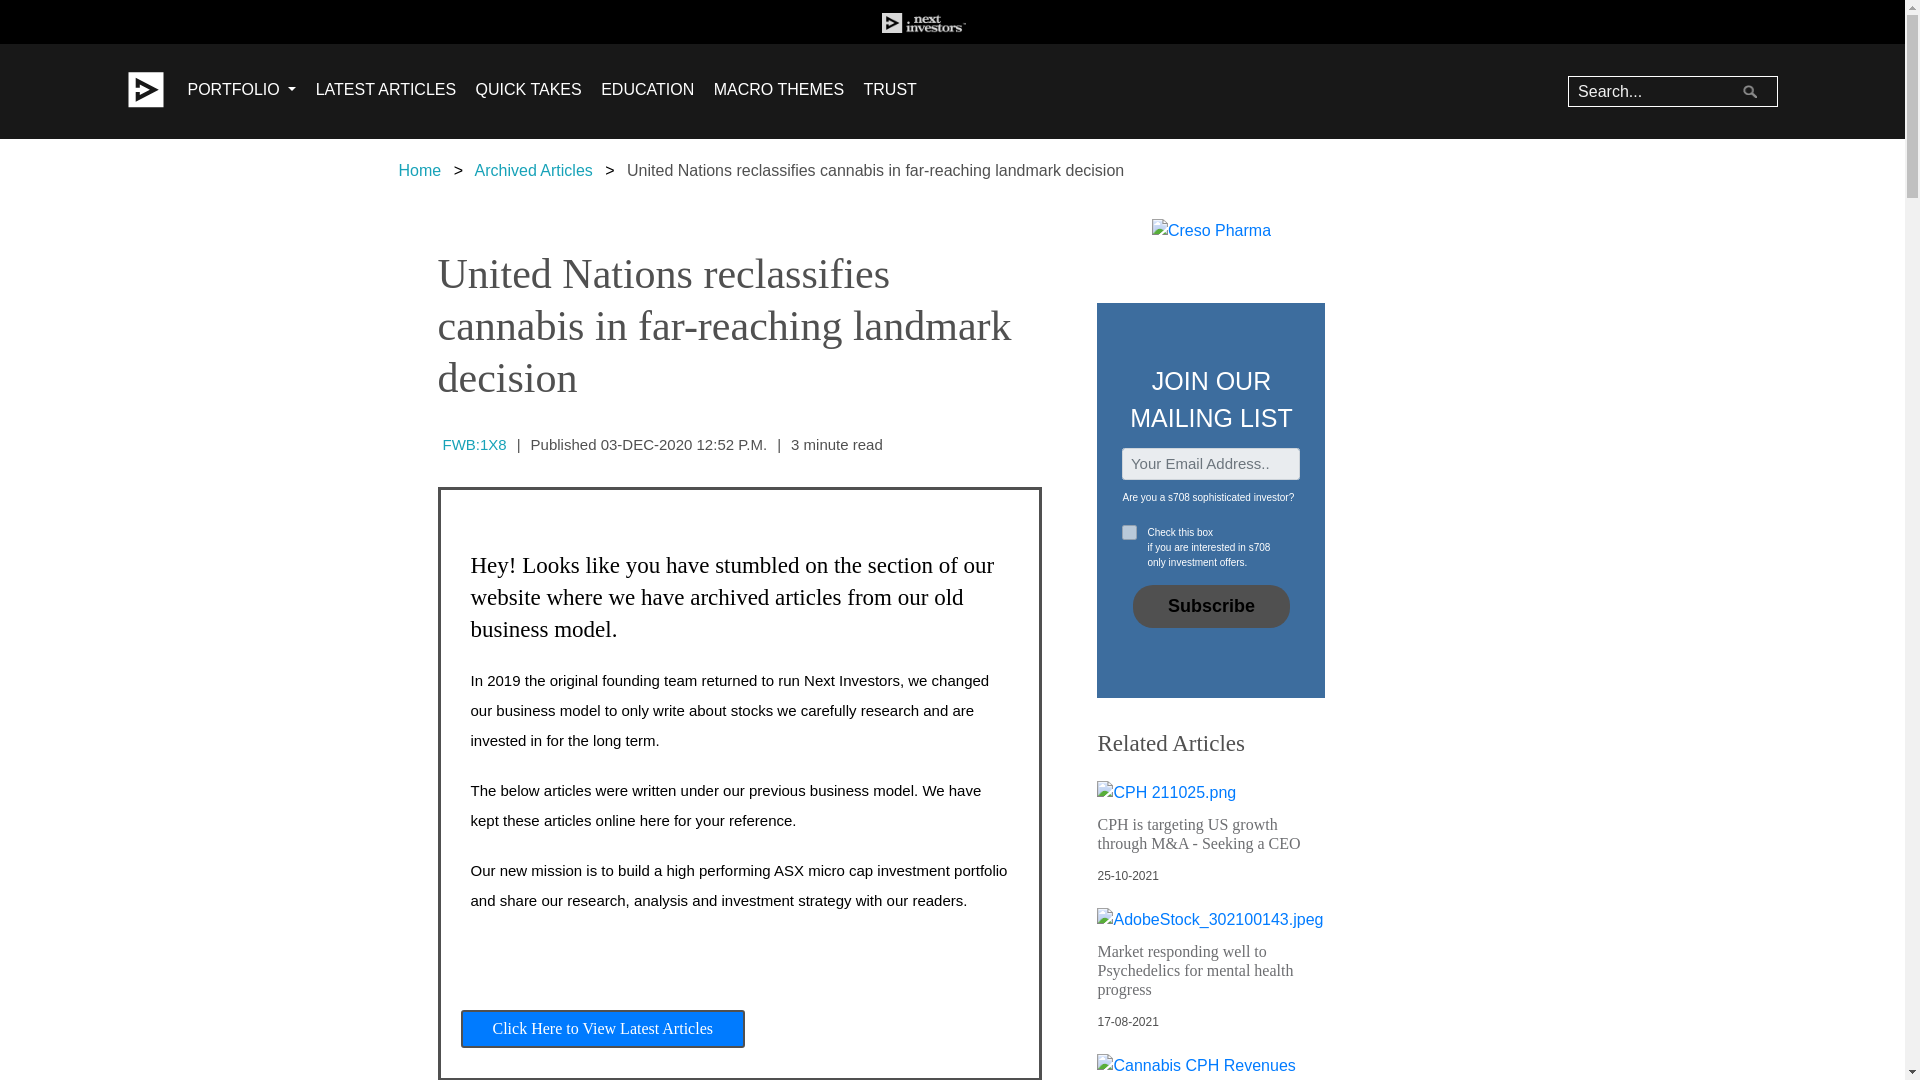  What do you see at coordinates (890, 92) in the screenshot?
I see `TRUST` at bounding box center [890, 92].